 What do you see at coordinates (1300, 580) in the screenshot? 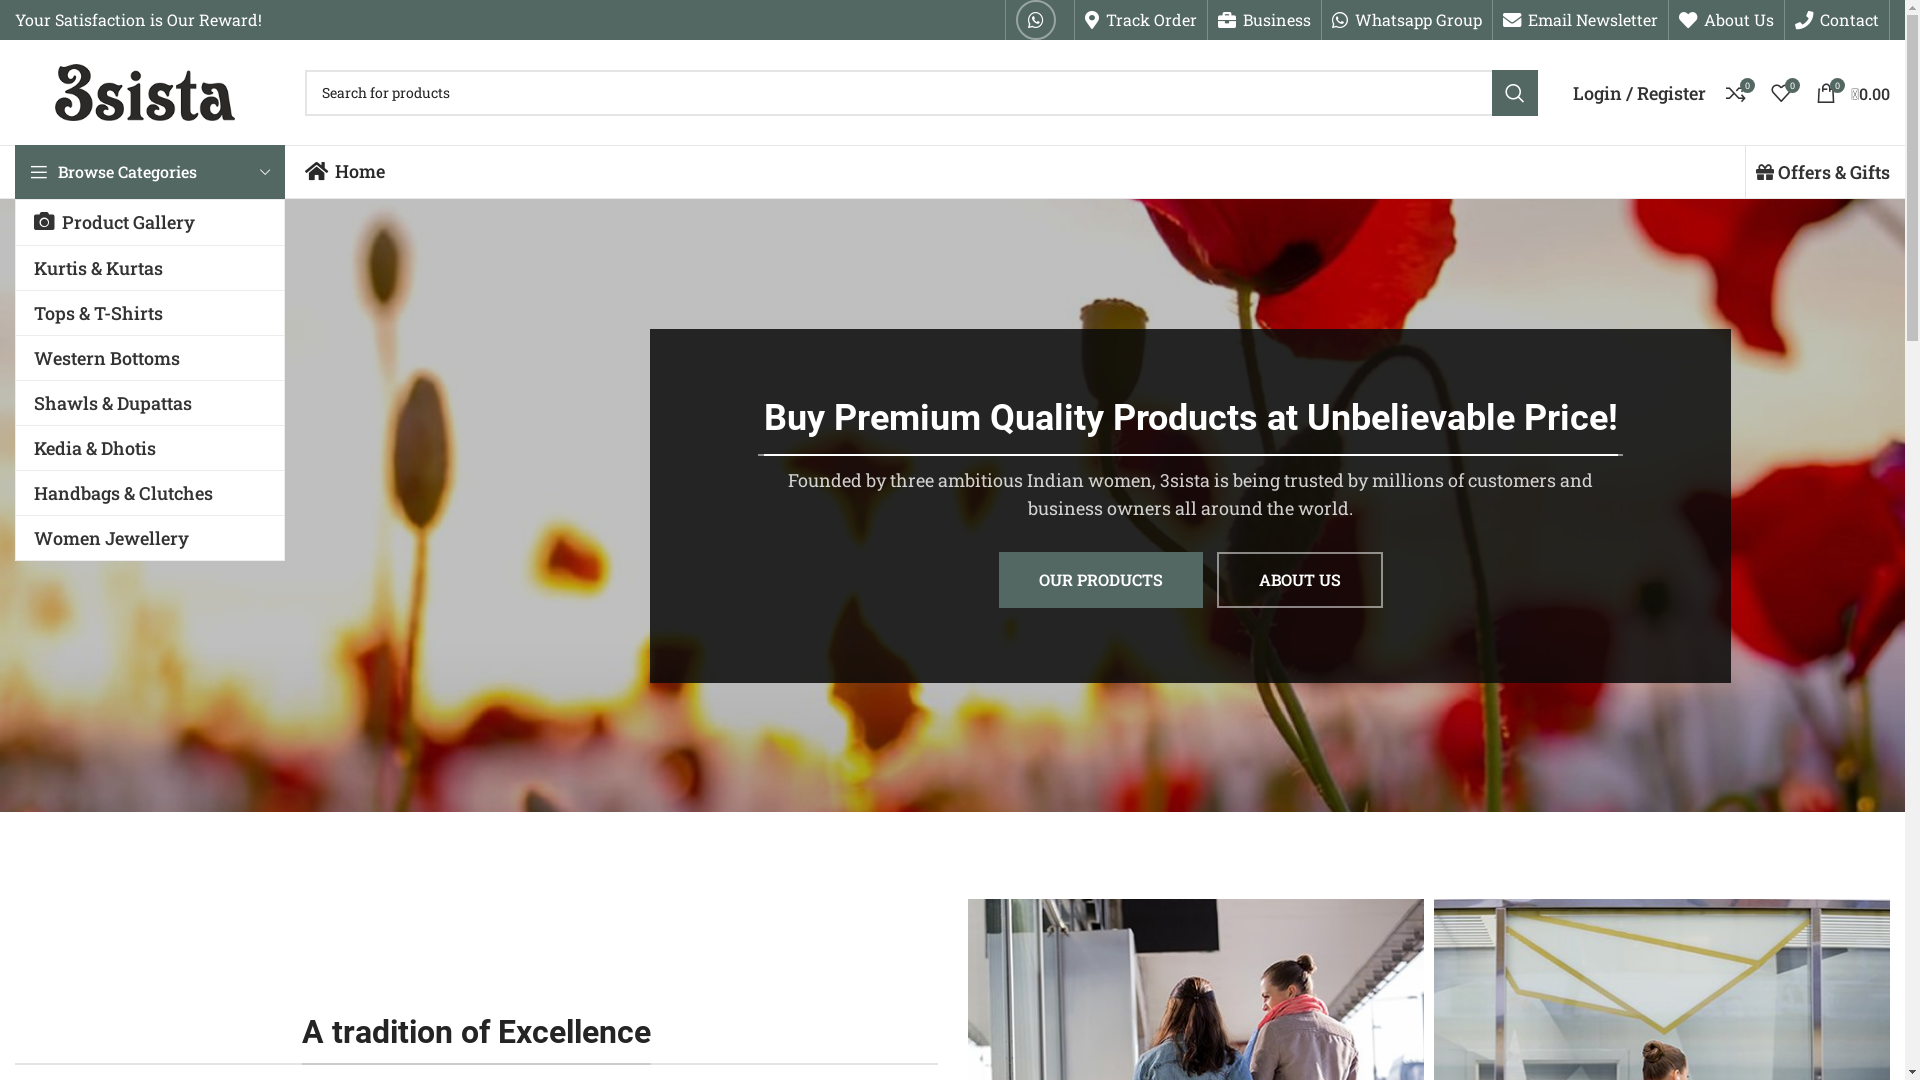
I see `ABOUT US` at bounding box center [1300, 580].